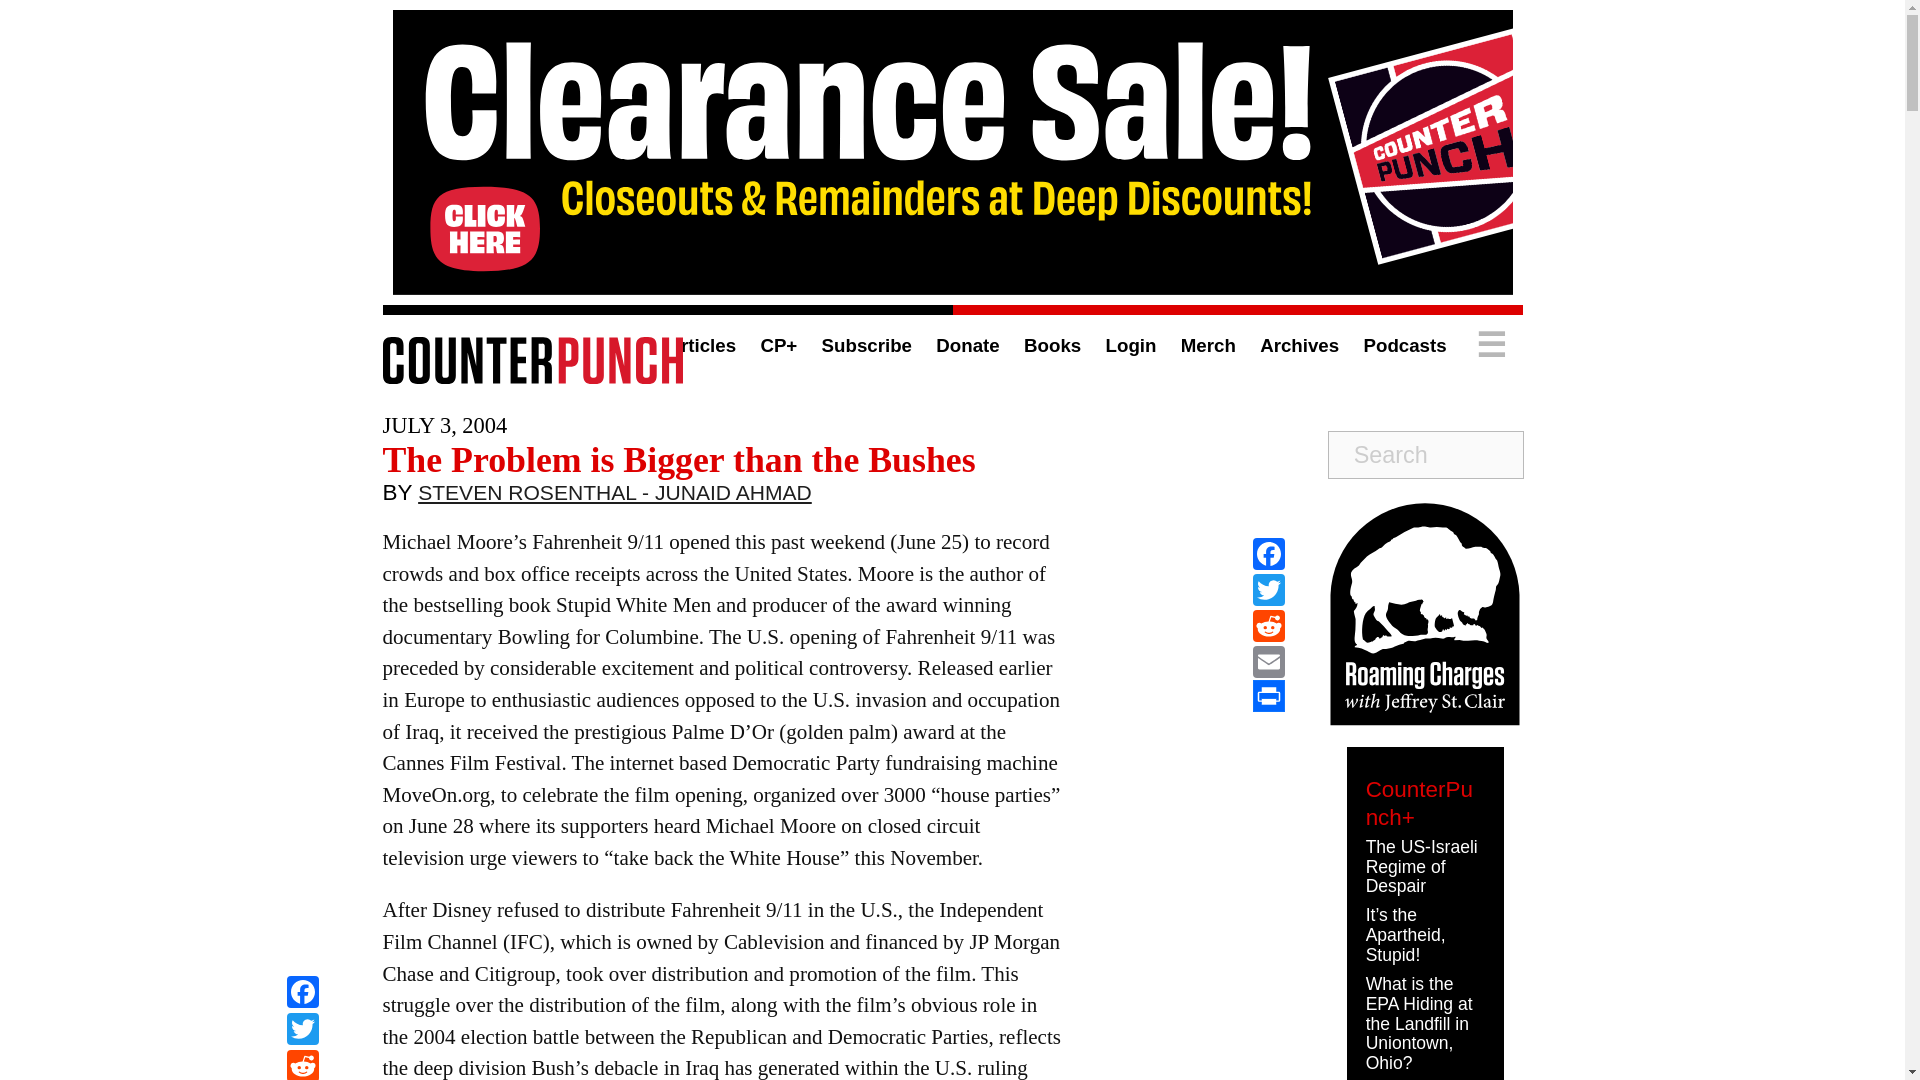 Image resolution: width=1920 pixels, height=1080 pixels. What do you see at coordinates (1268, 590) in the screenshot?
I see `Twitter` at bounding box center [1268, 590].